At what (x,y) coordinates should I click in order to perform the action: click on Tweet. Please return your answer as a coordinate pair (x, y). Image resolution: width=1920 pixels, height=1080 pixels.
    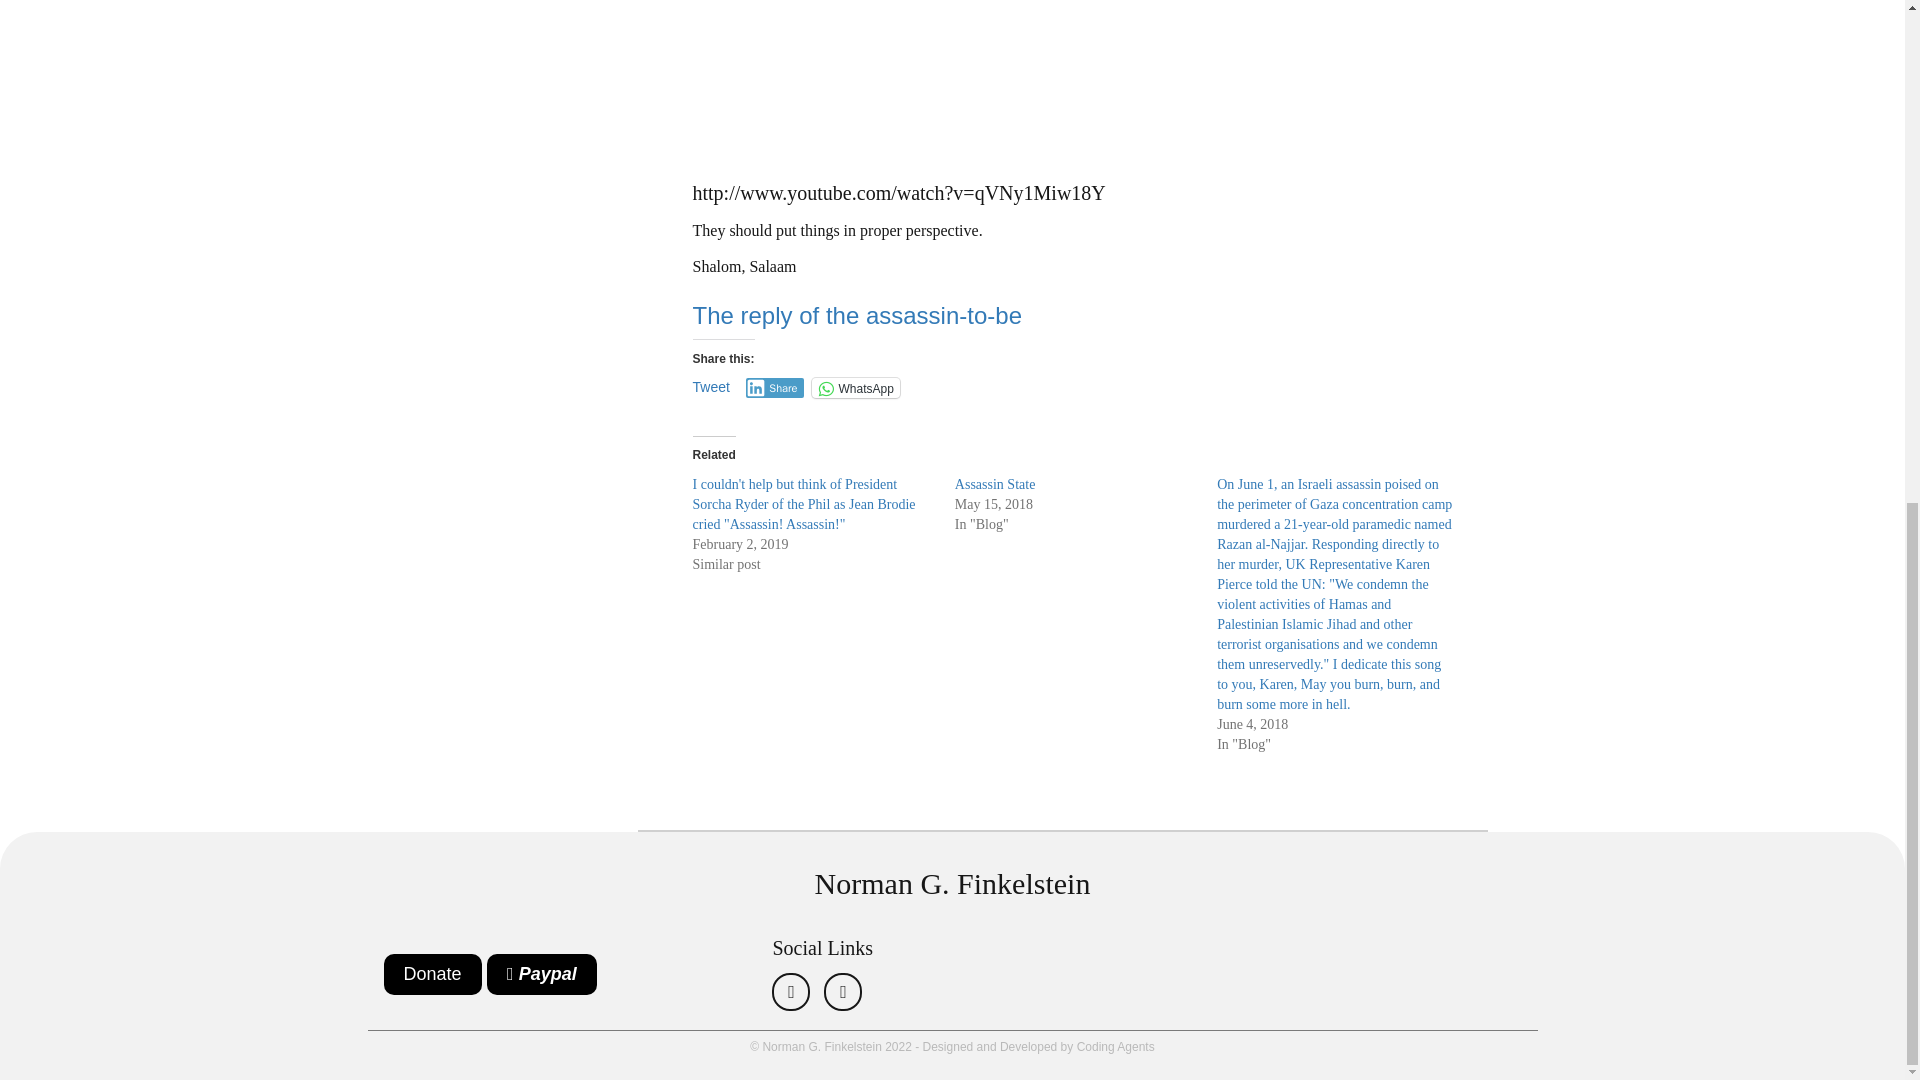
    Looking at the image, I should click on (710, 387).